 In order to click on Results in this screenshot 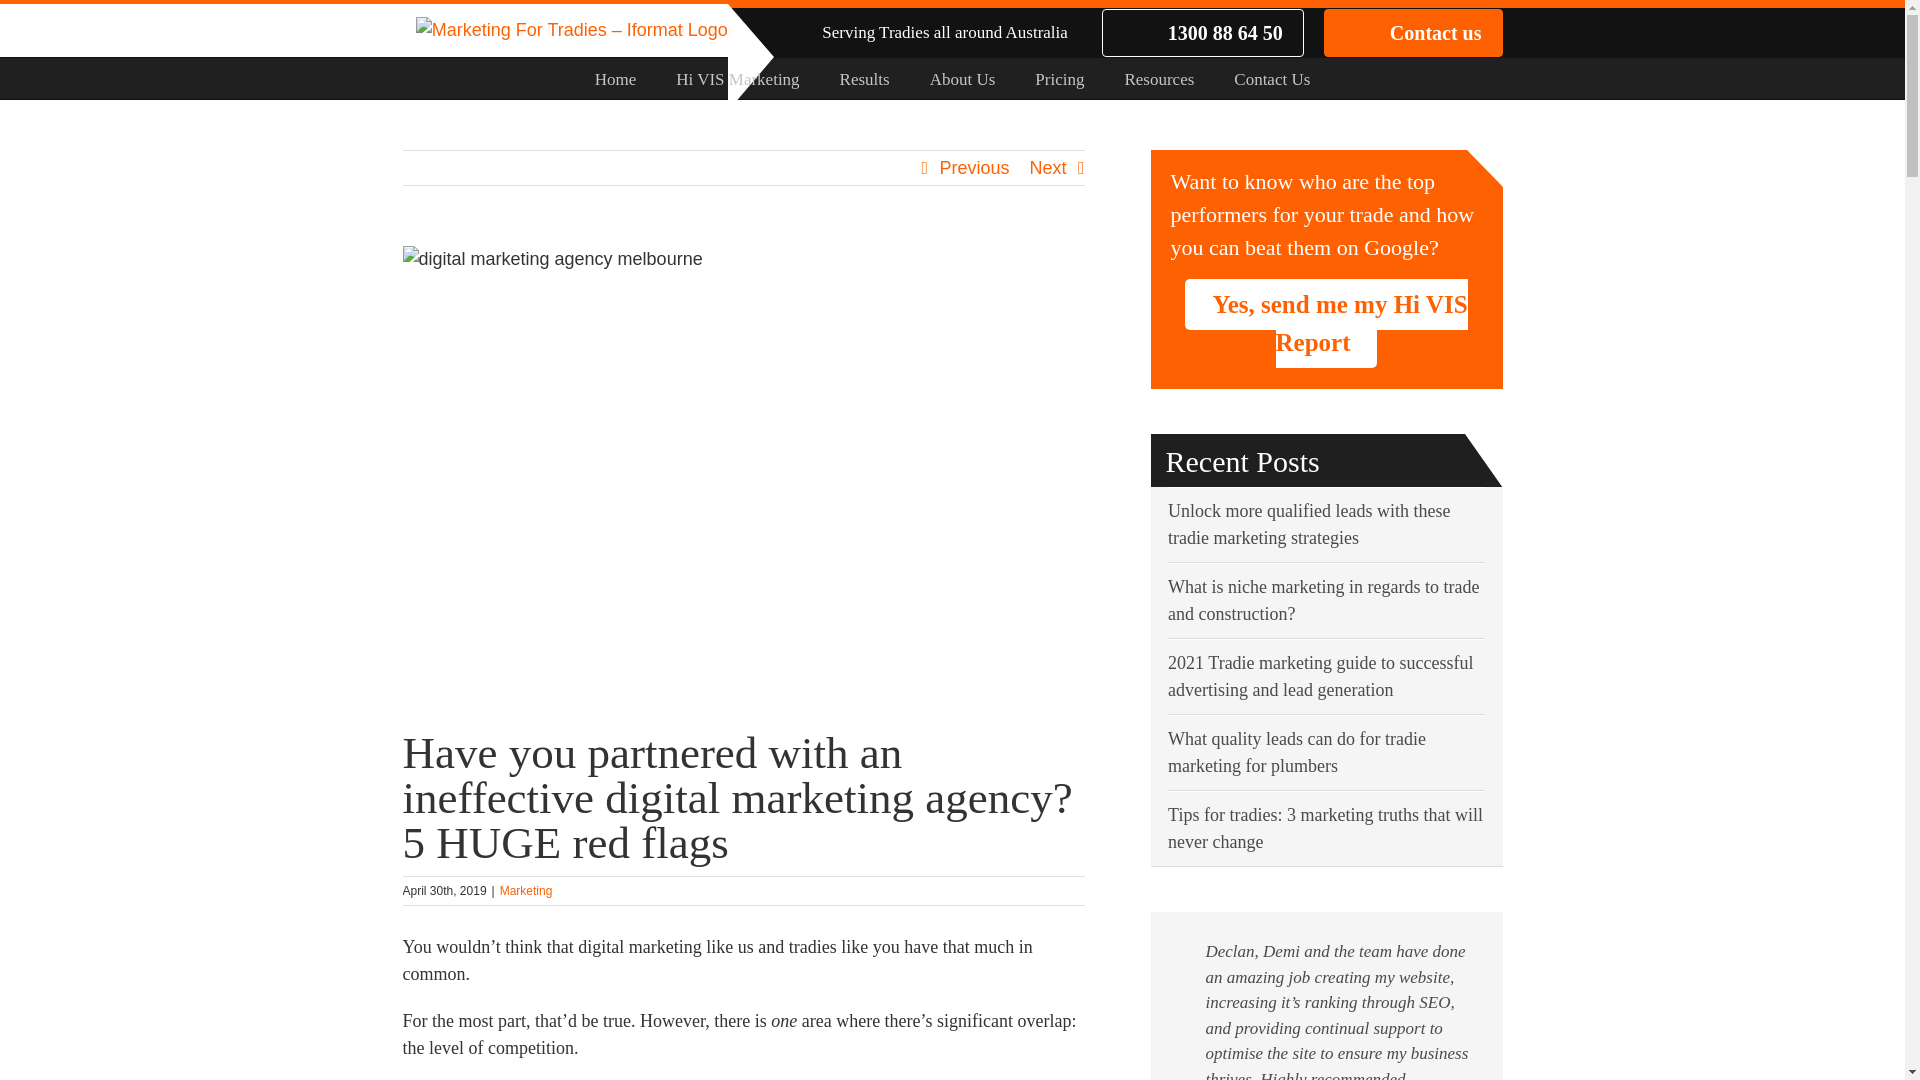, I will do `click(865, 78)`.